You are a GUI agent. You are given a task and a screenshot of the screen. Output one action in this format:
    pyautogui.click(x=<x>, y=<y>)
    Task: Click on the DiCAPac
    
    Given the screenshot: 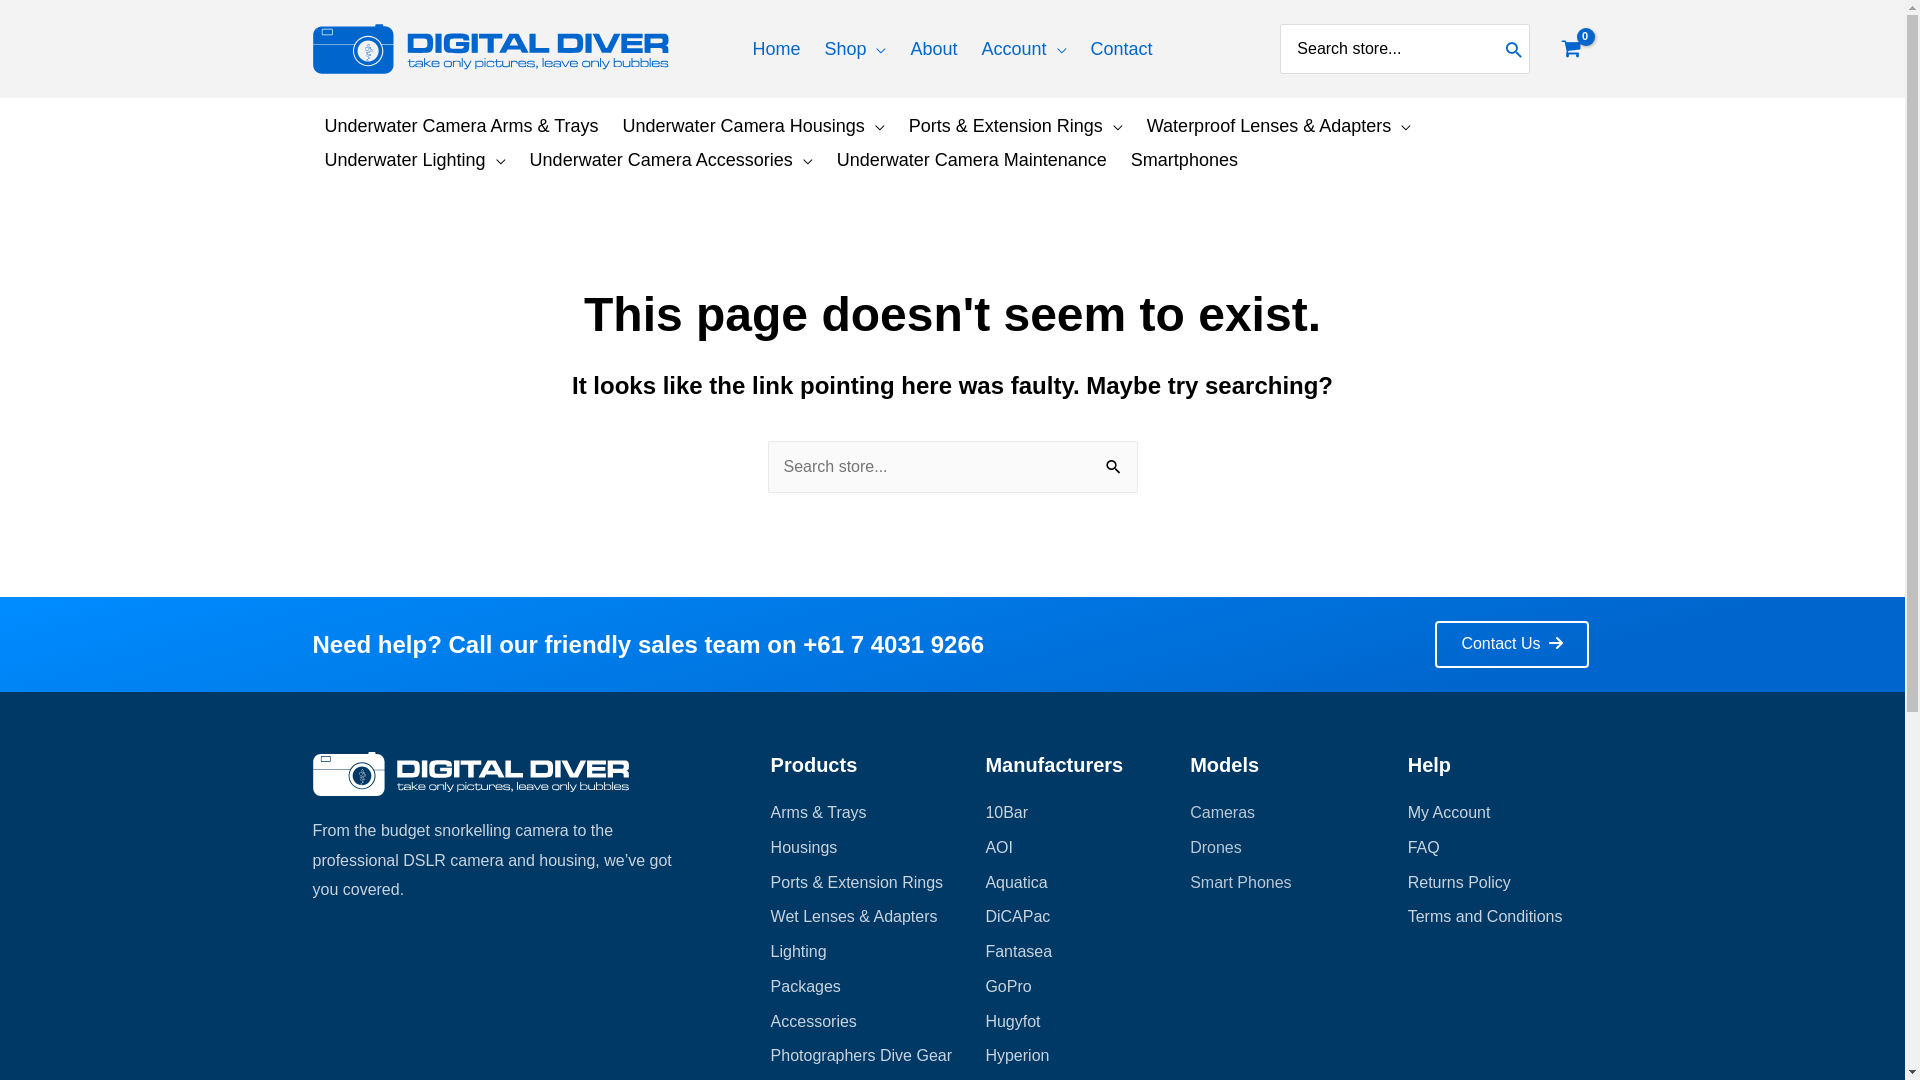 What is the action you would take?
    pyautogui.click(x=1078, y=917)
    